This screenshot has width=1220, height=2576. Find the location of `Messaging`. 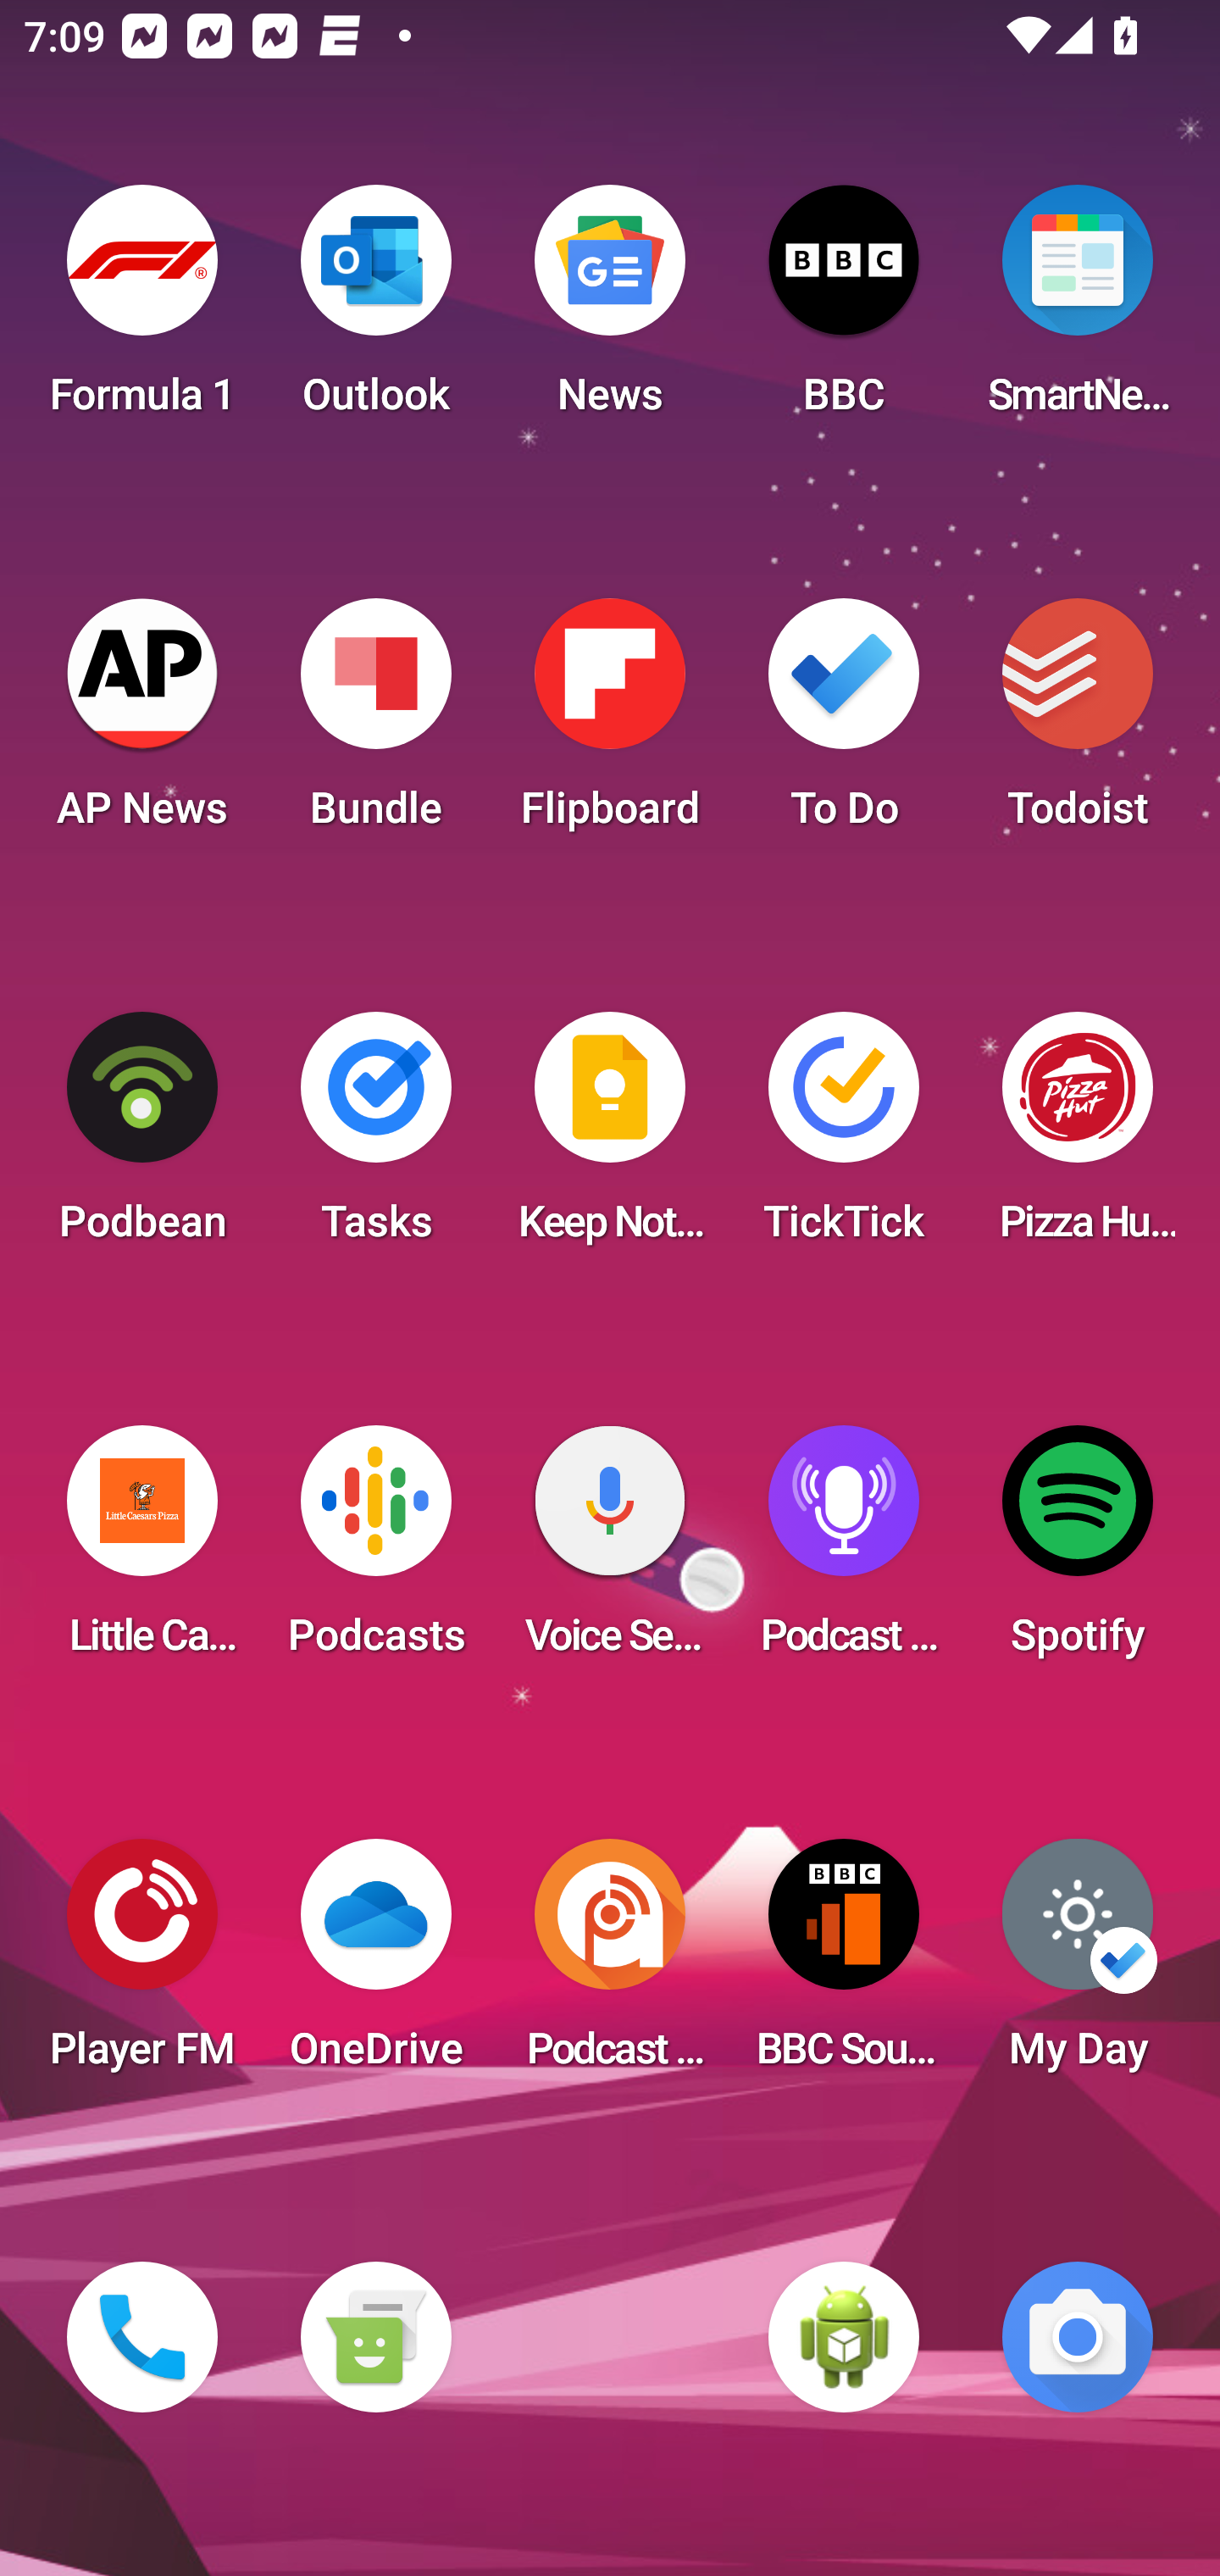

Messaging is located at coordinates (375, 2337).